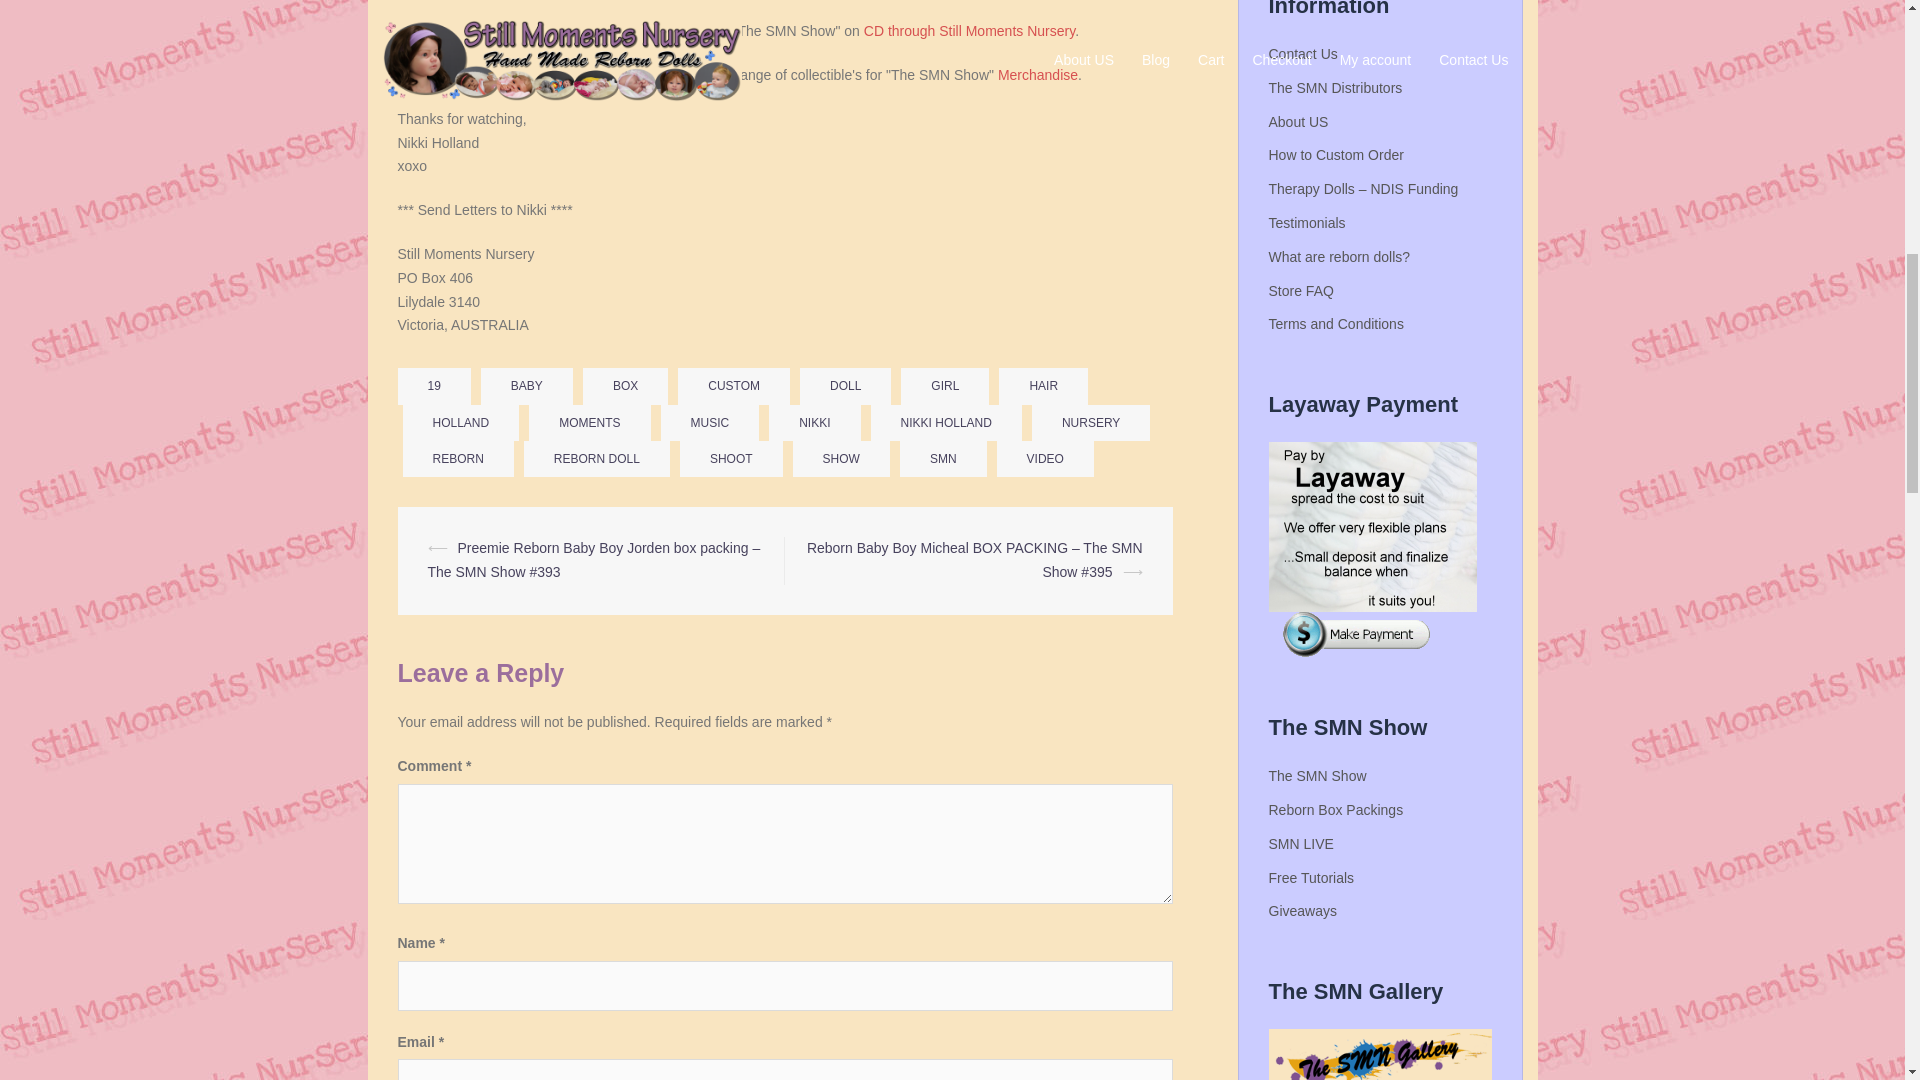  What do you see at coordinates (944, 386) in the screenshot?
I see `GIRL` at bounding box center [944, 386].